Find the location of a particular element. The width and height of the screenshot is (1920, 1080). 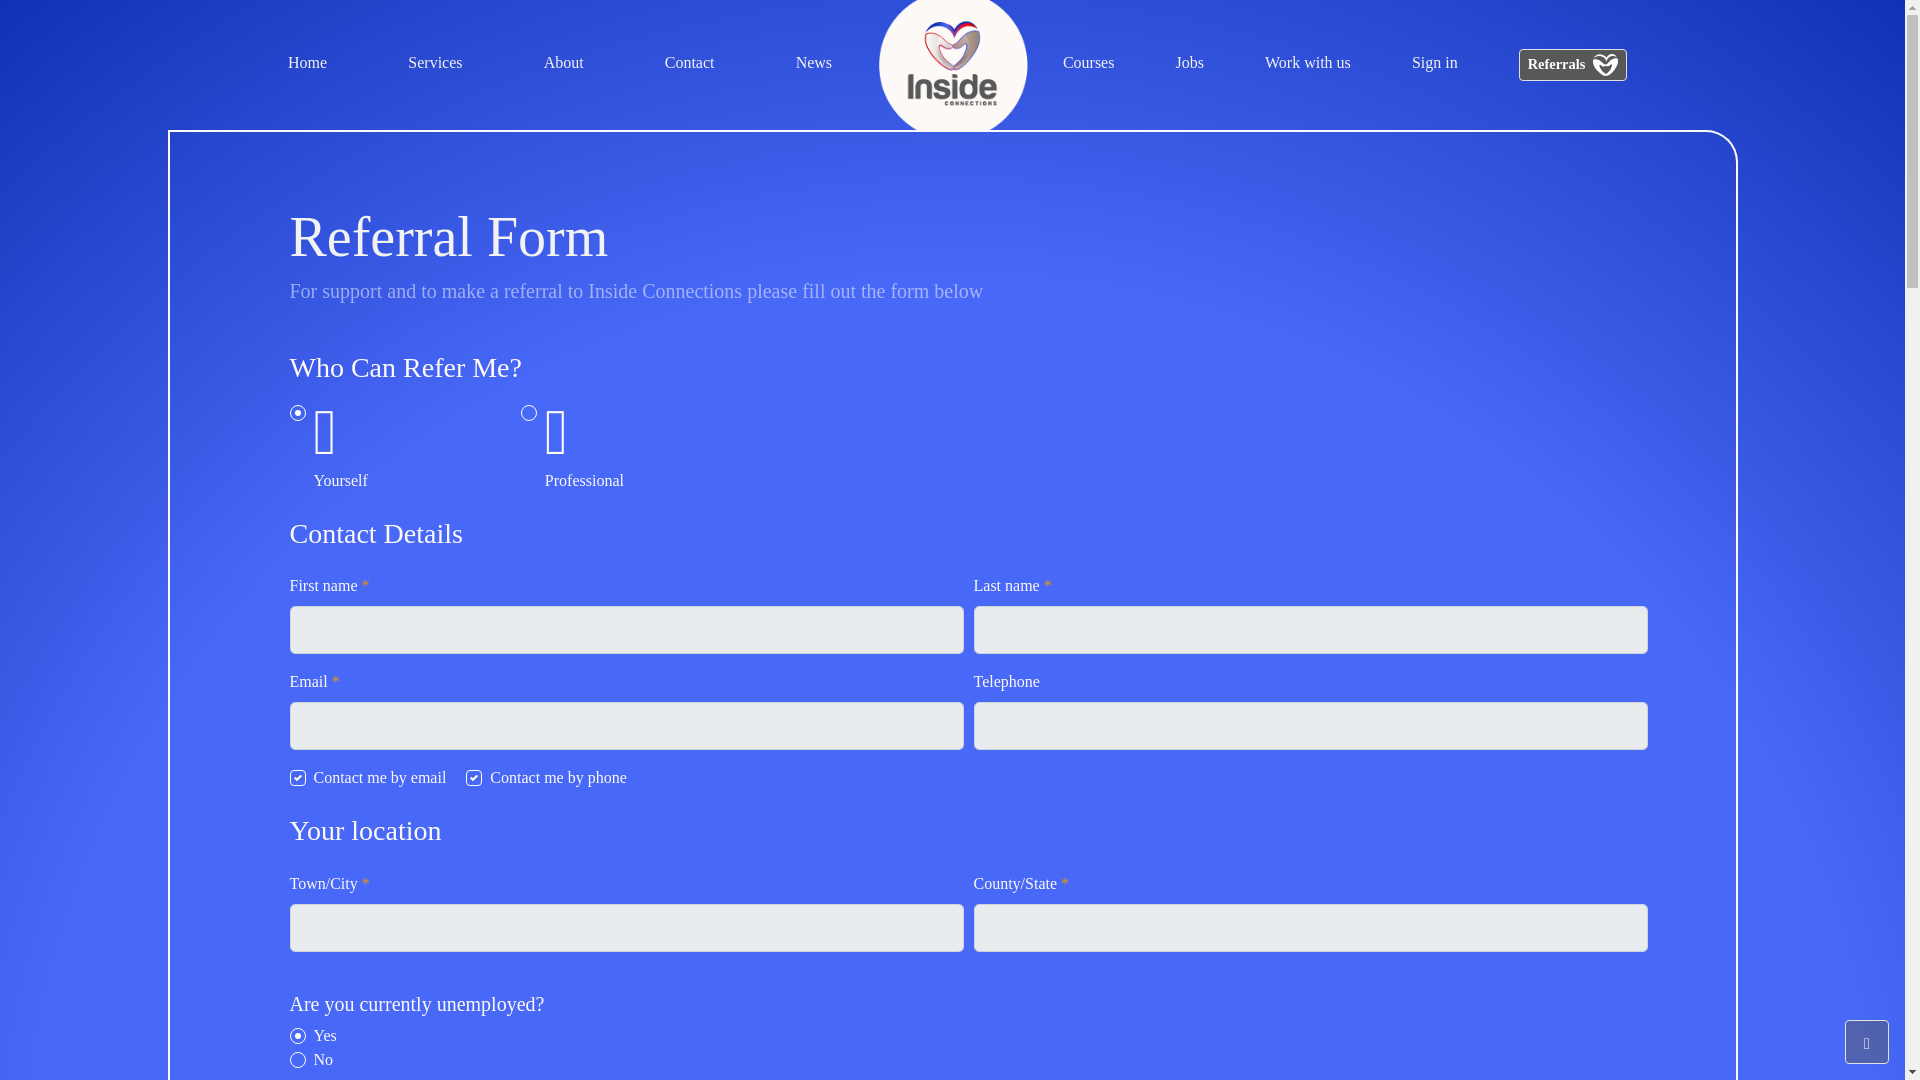

Home is located at coordinates (307, 64).